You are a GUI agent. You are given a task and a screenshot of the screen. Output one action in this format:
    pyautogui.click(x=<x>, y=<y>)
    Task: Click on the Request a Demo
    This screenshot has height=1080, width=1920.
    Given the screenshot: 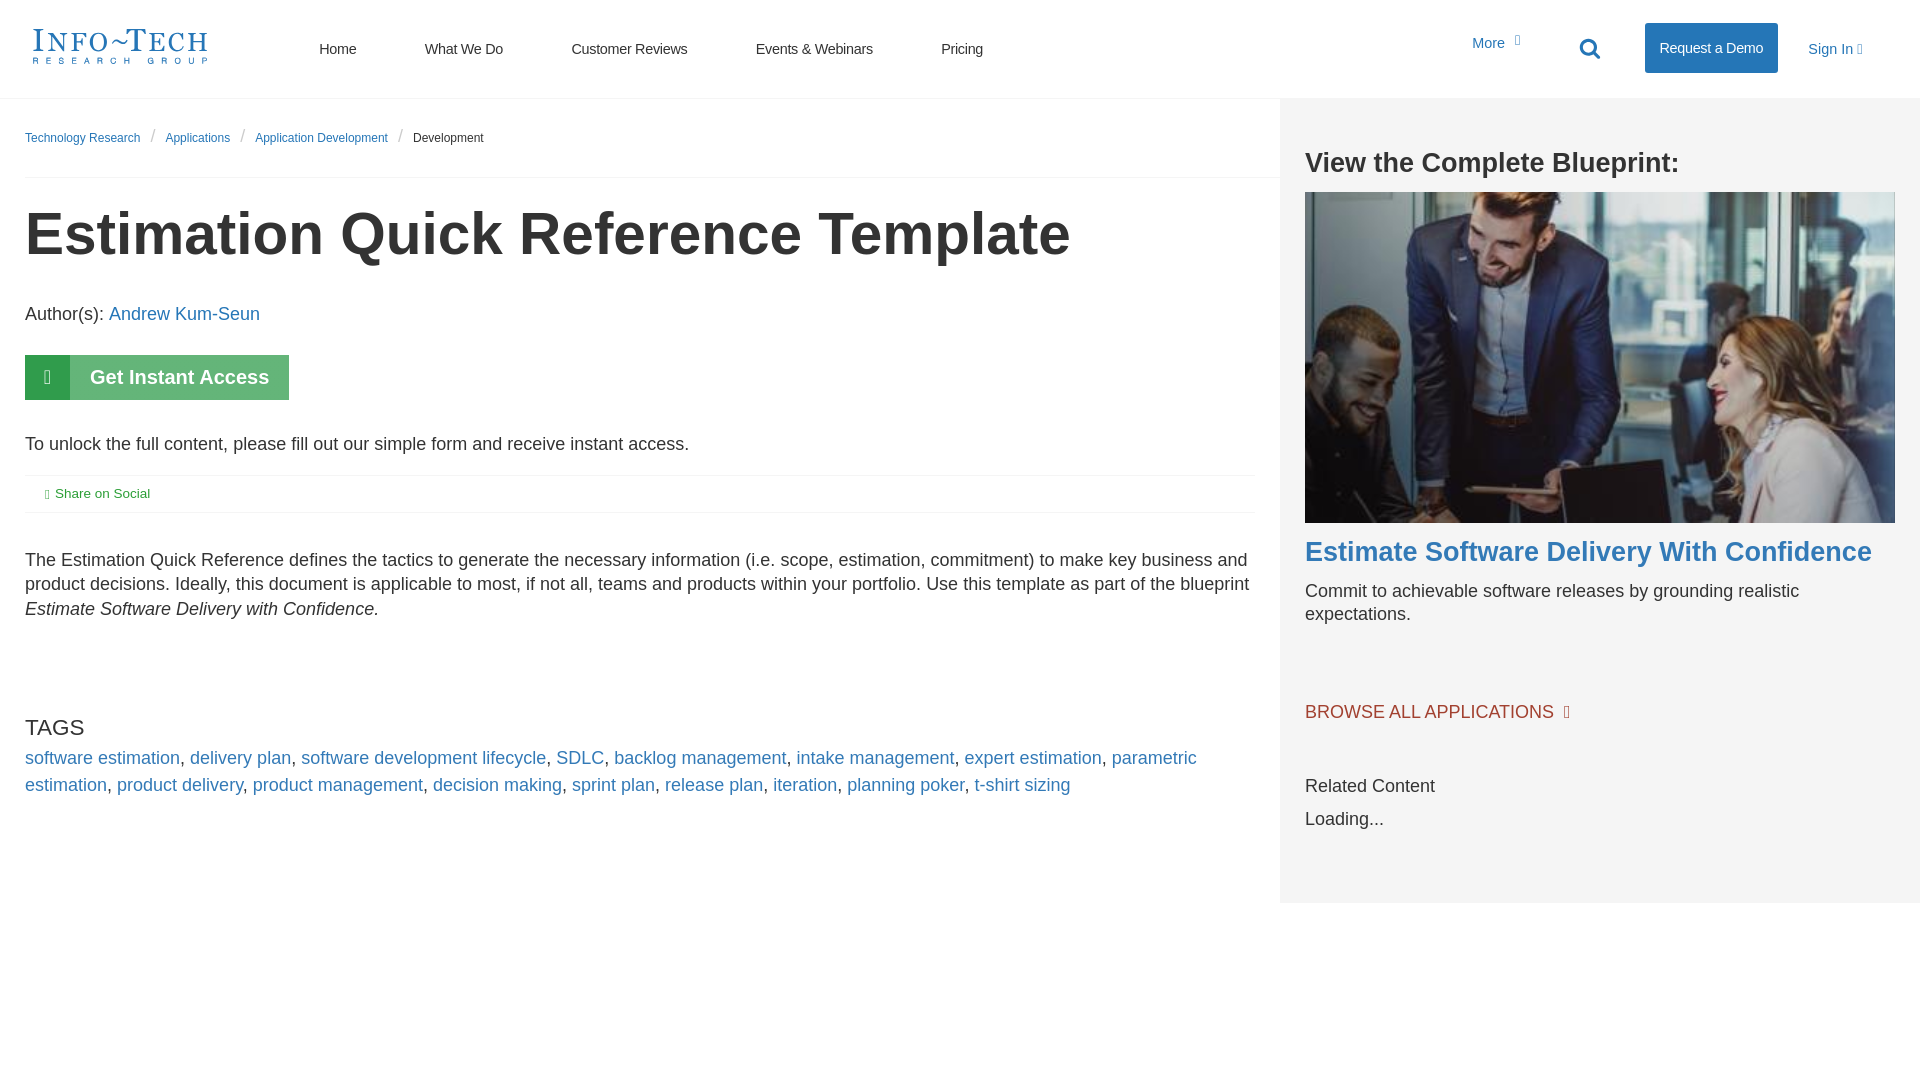 What is the action you would take?
    pyautogui.click(x=1711, y=48)
    